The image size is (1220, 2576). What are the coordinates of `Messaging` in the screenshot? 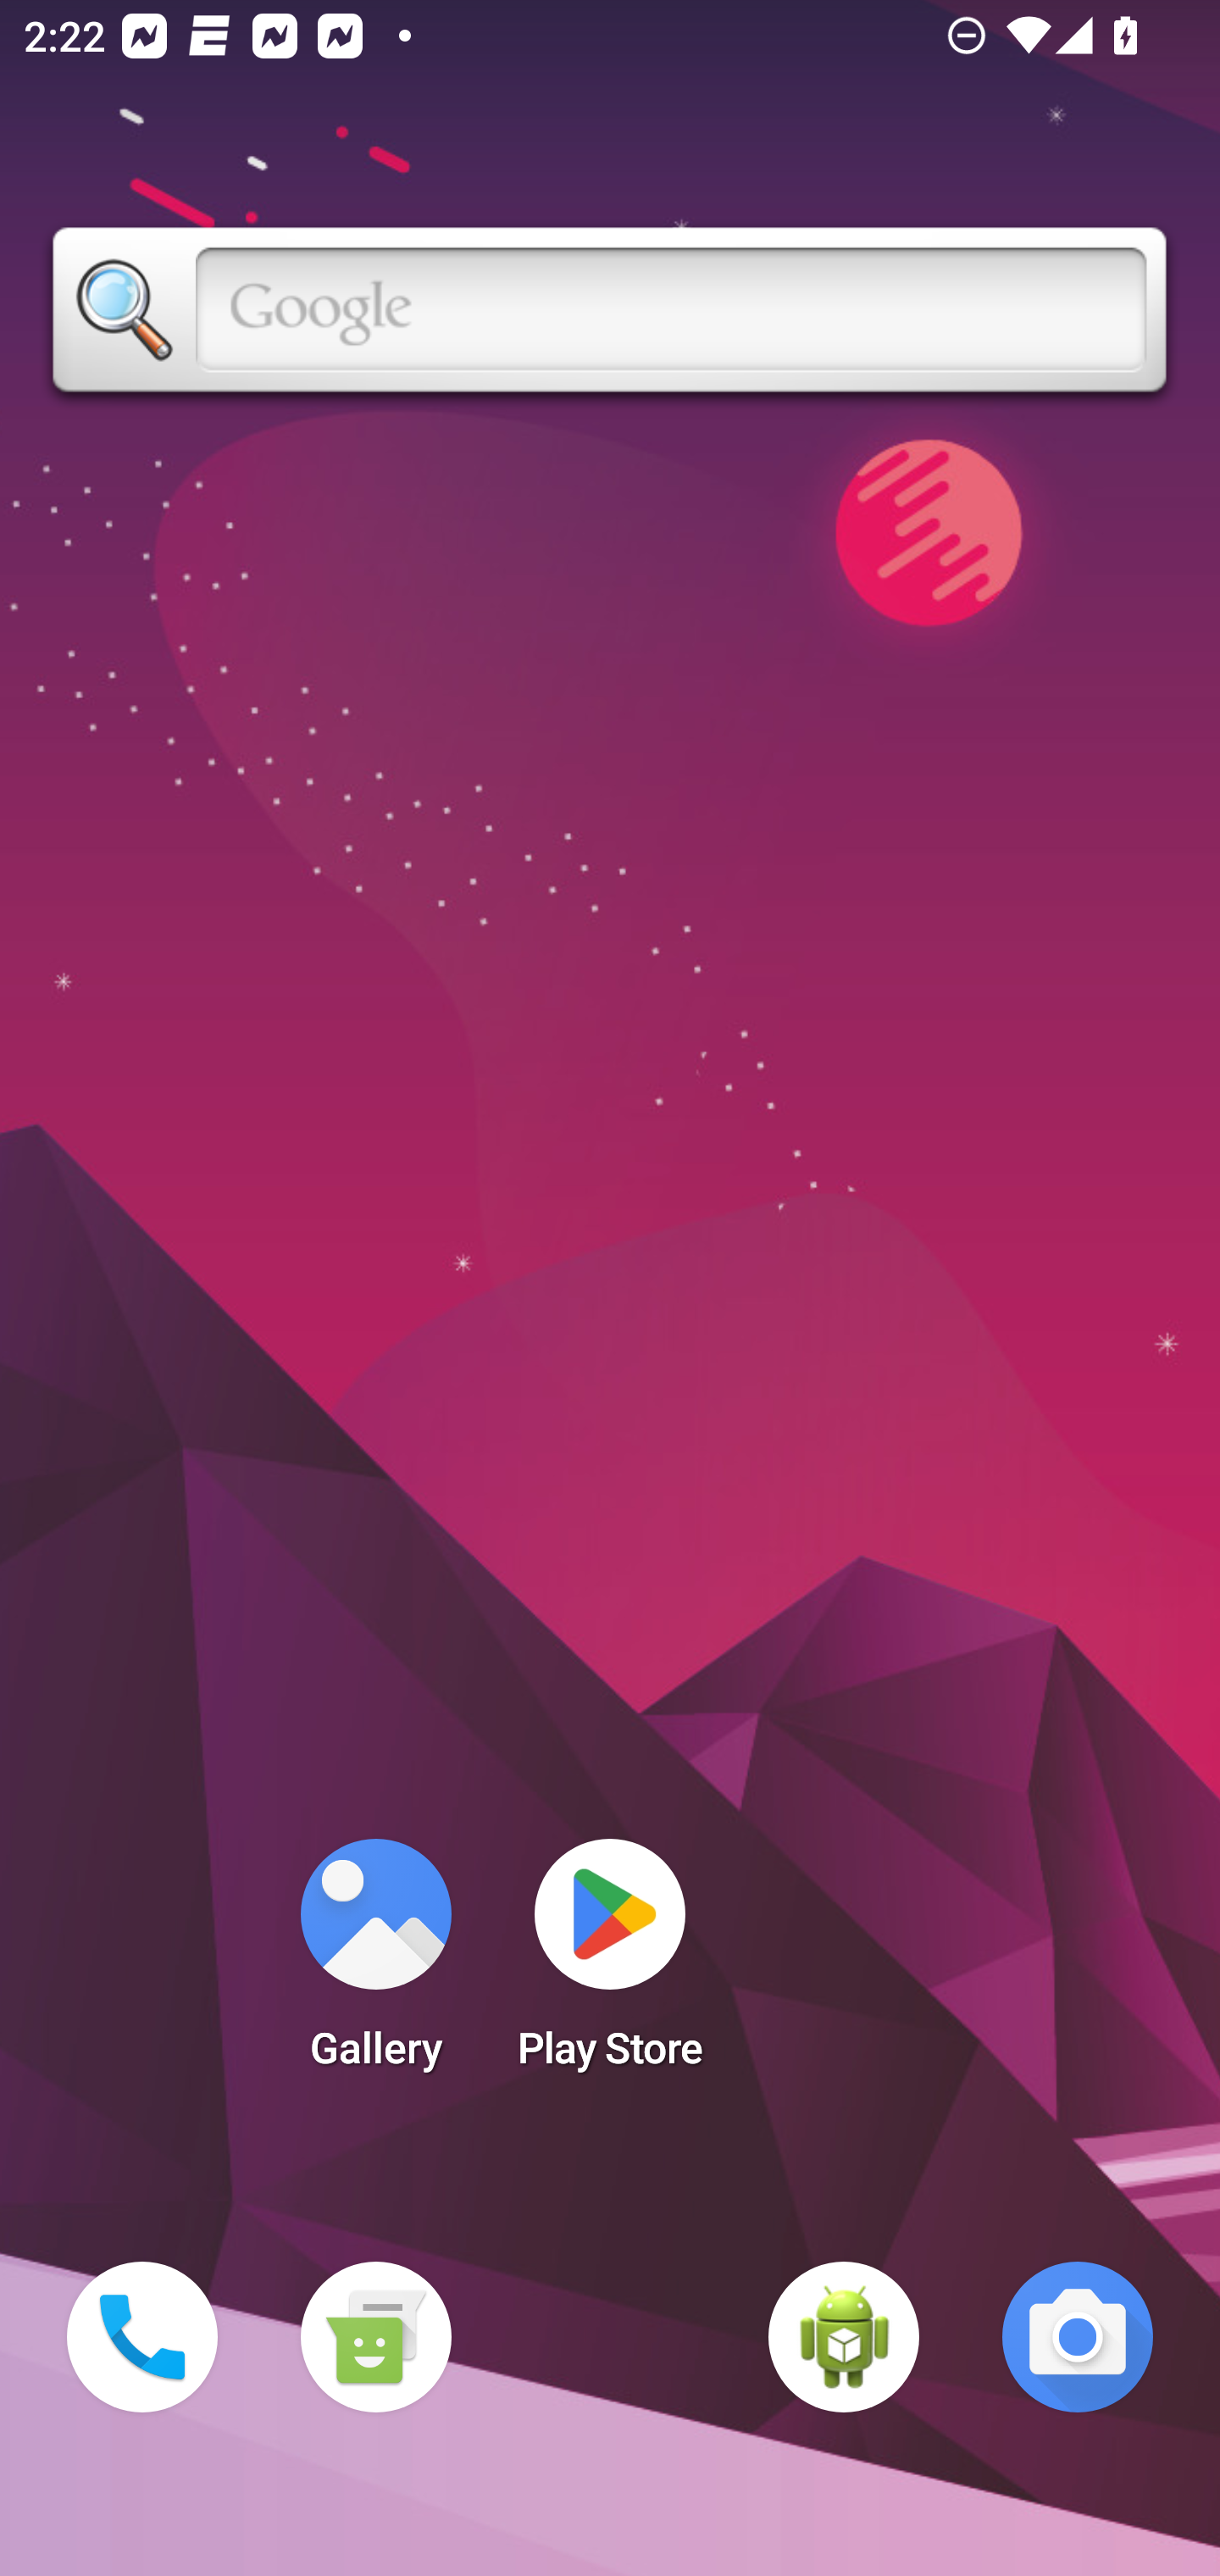 It's located at (375, 2337).